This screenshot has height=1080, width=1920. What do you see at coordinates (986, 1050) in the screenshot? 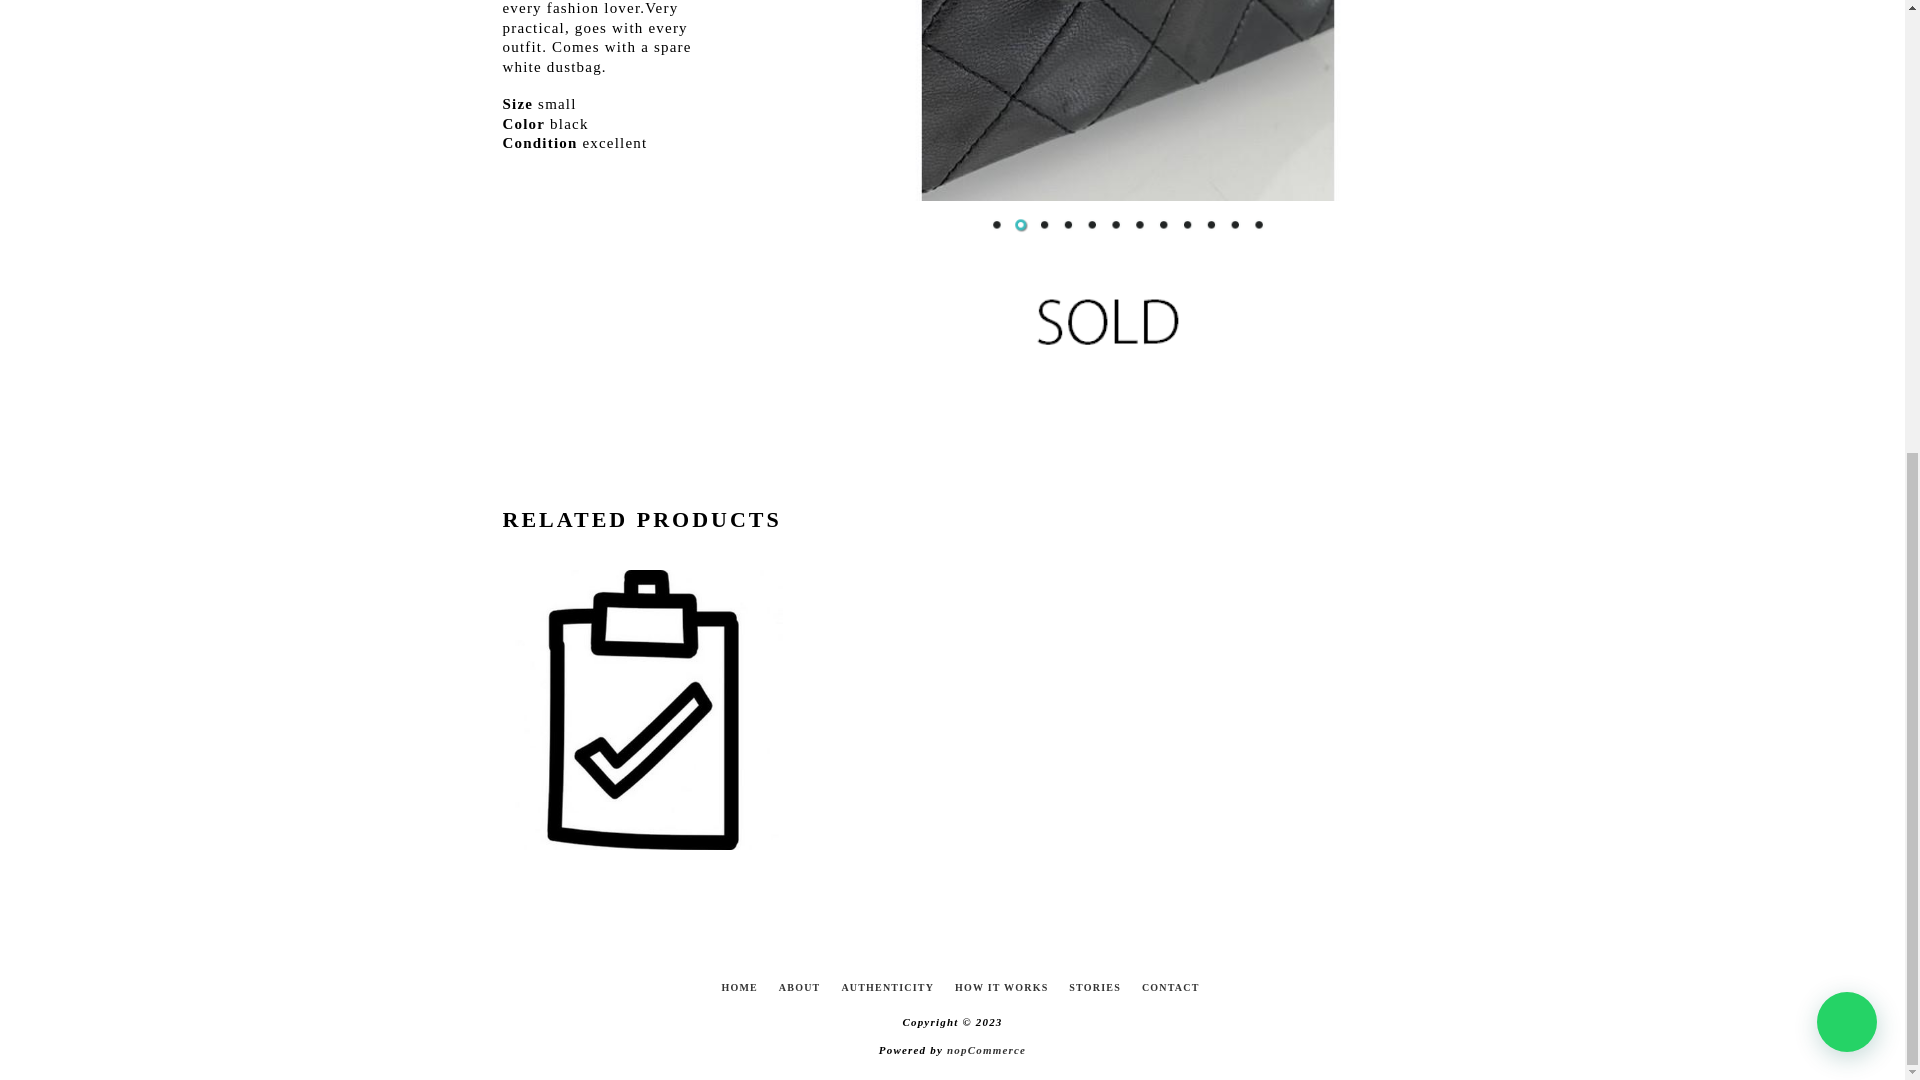
I see `nopCommerce` at bounding box center [986, 1050].